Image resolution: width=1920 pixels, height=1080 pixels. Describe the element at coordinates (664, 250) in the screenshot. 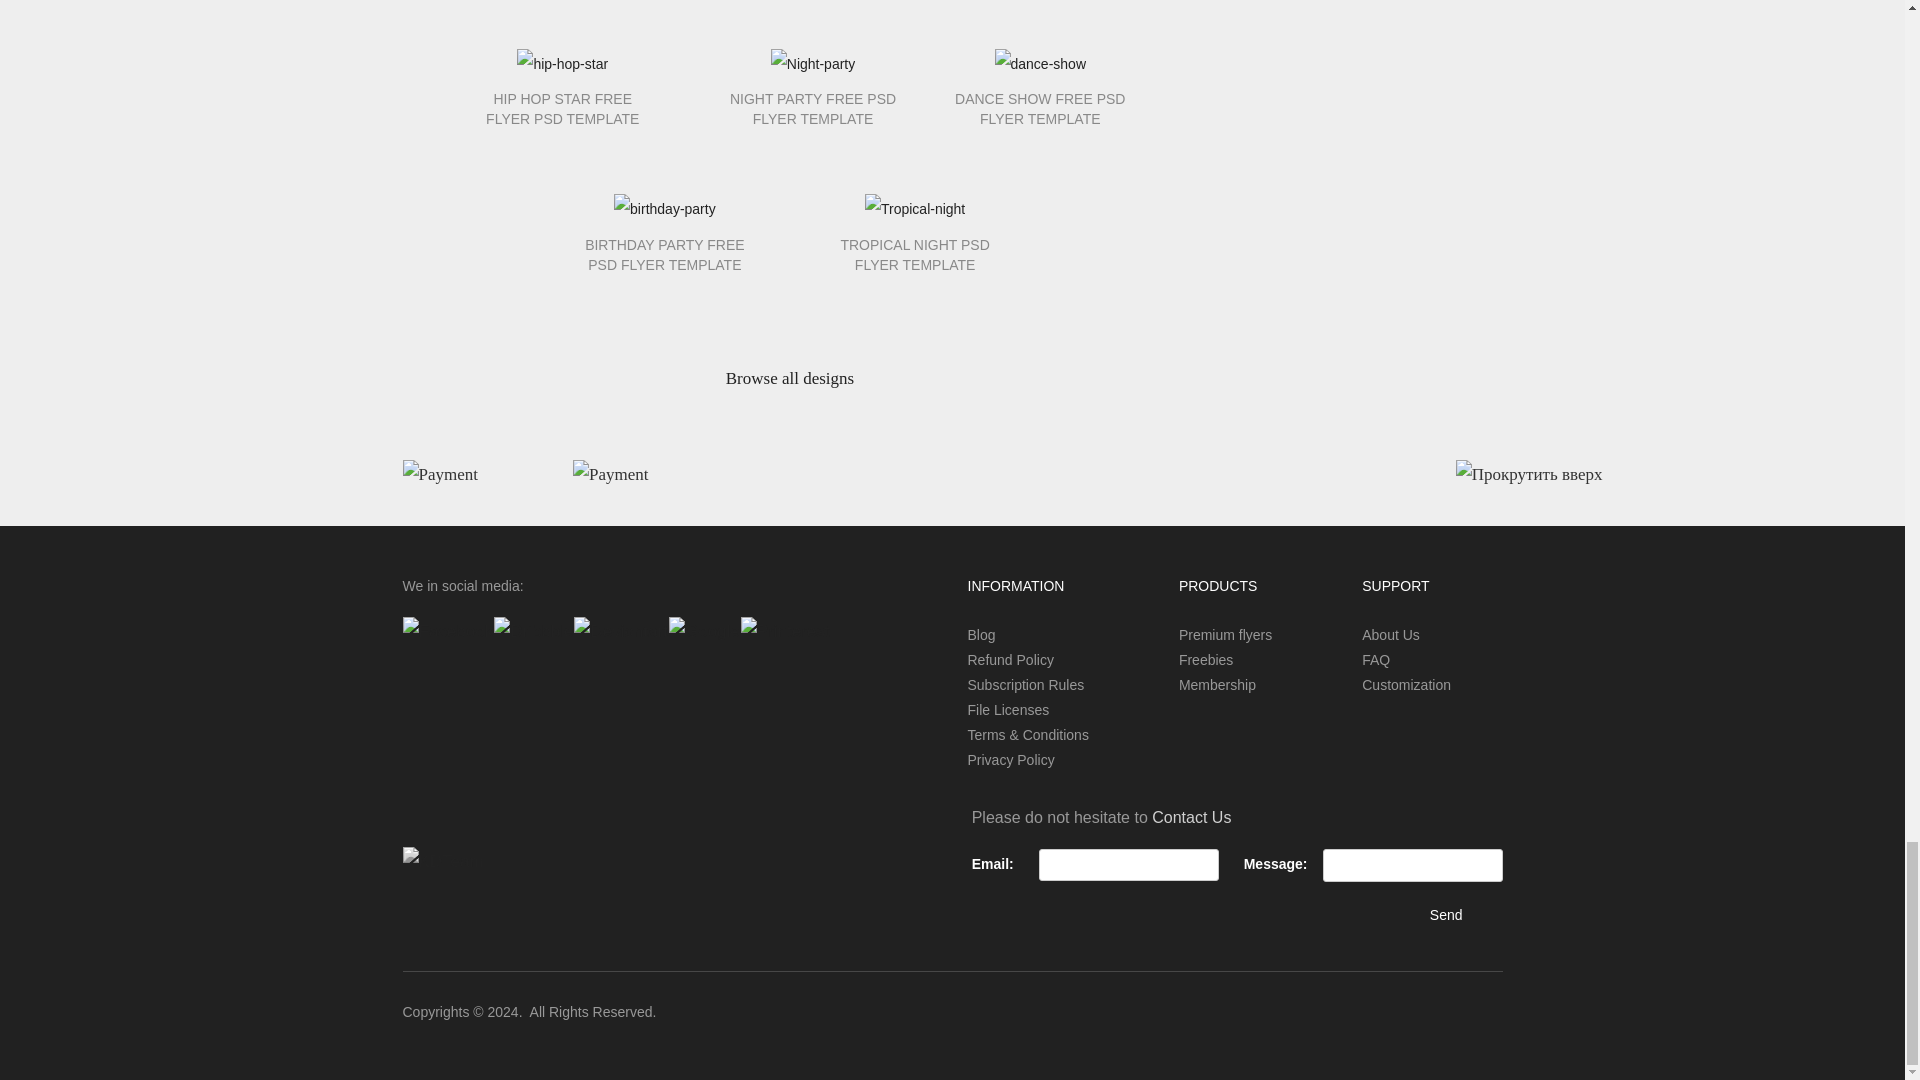

I see `Birthday Party FREE PSD Flyer Template` at that location.